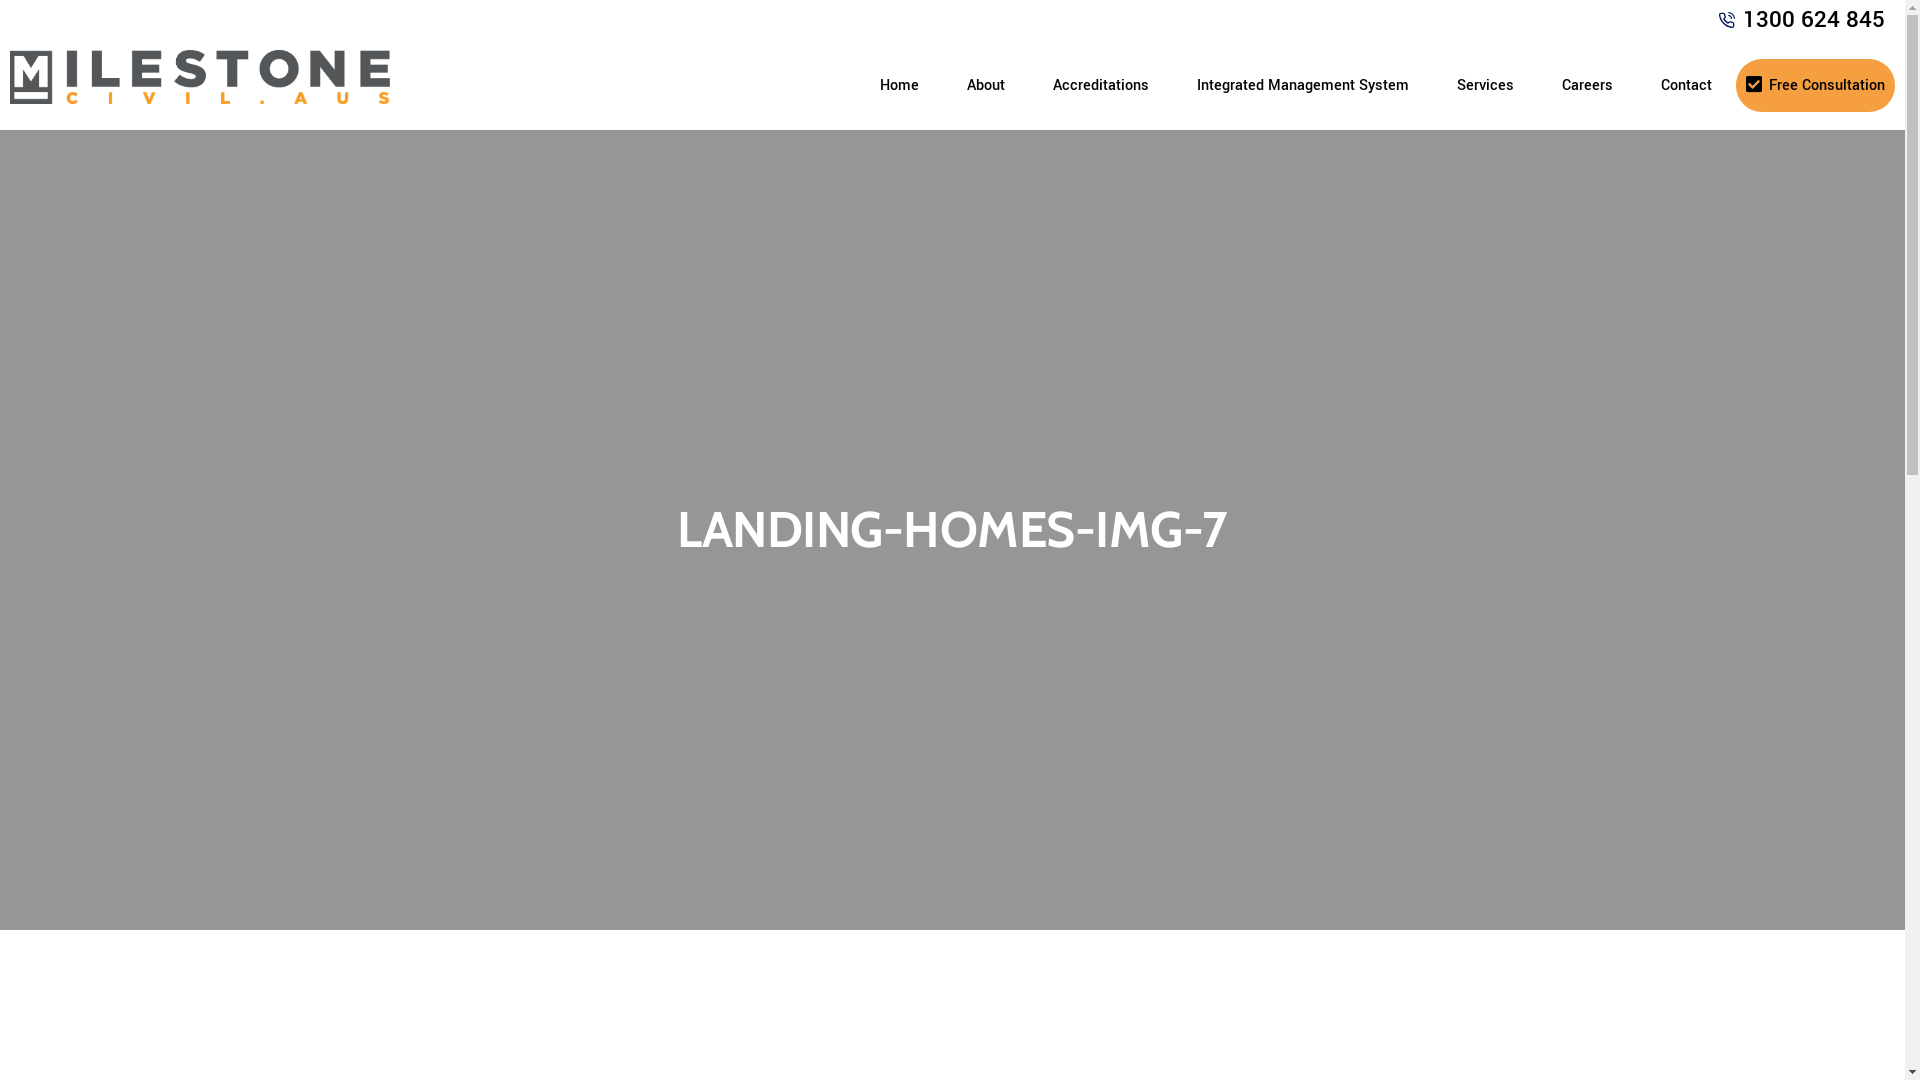 This screenshot has height=1080, width=1920. I want to click on Home, so click(900, 86).